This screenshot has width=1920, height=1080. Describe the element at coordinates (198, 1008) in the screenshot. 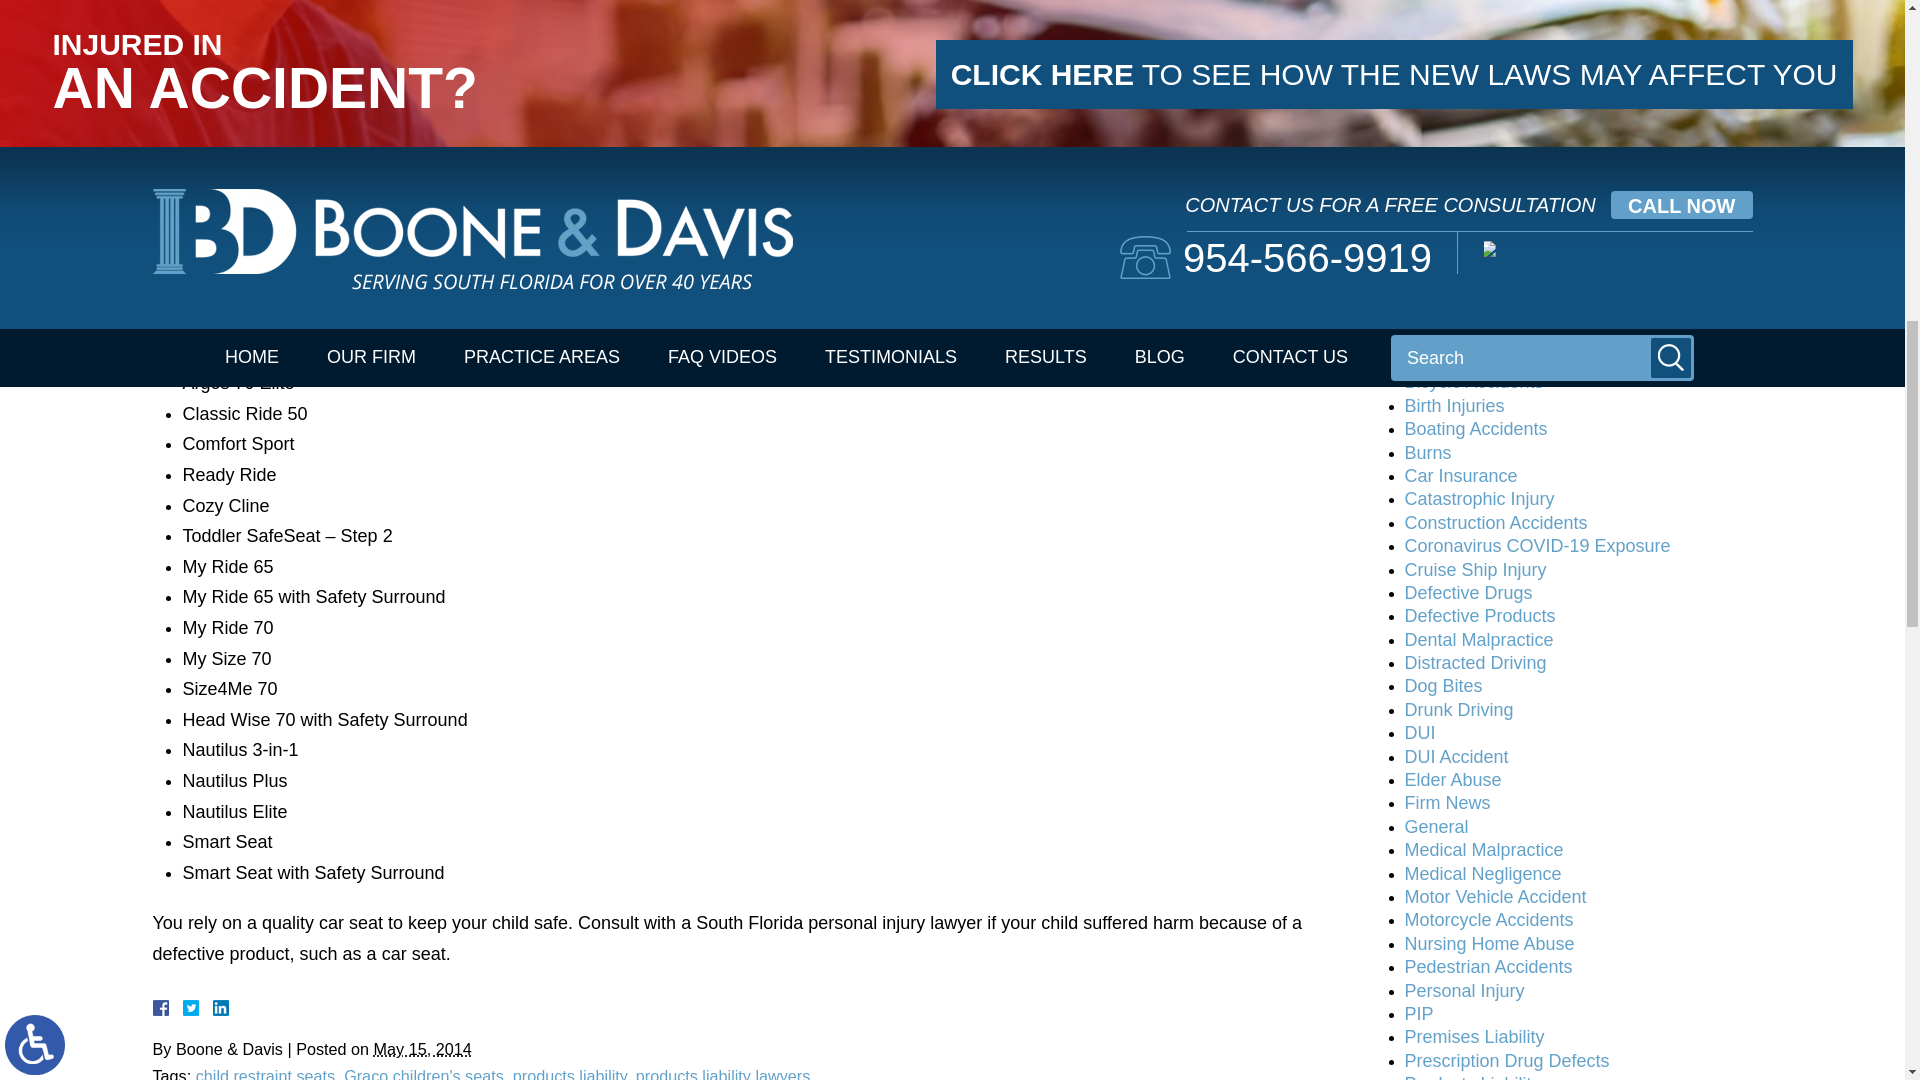

I see `Twitter` at that location.